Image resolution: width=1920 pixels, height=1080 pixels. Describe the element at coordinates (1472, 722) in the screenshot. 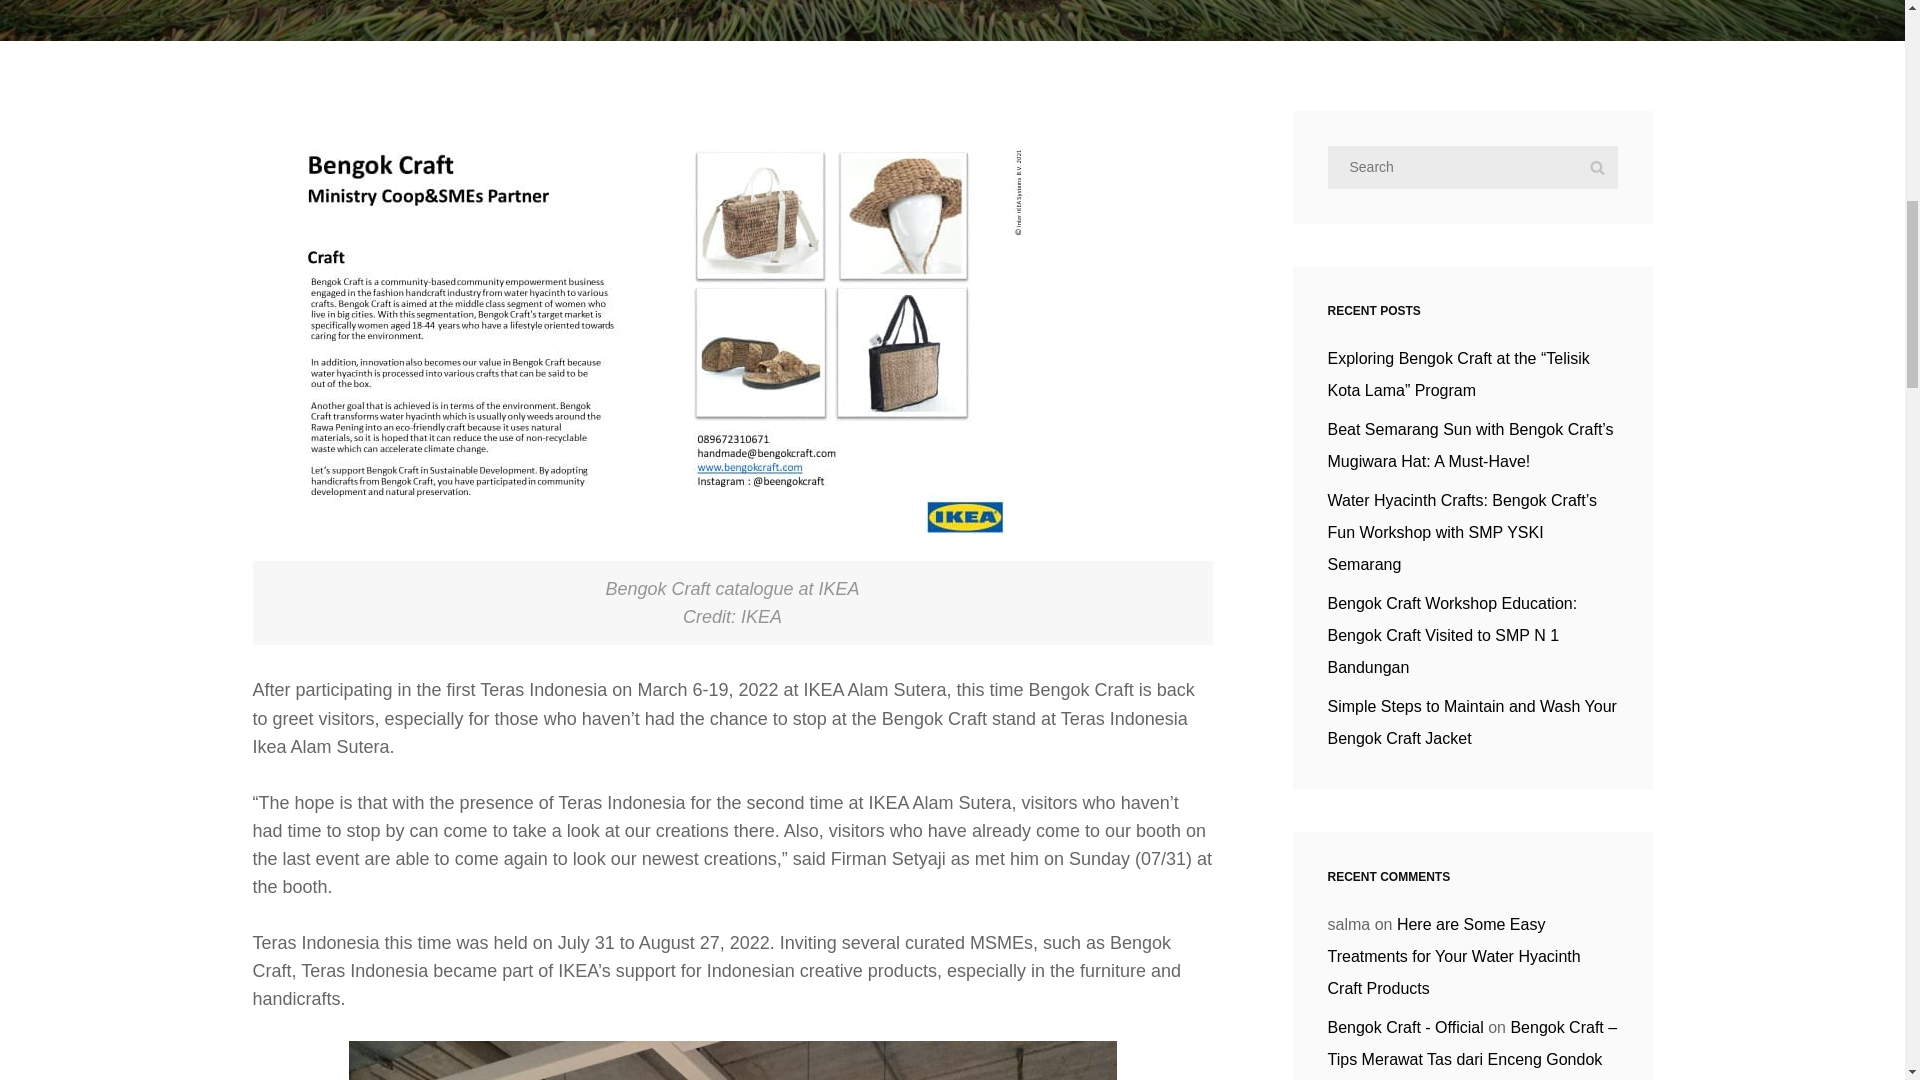

I see `Simple Steps to Maintain and Wash Your Bengok Craft Jacket` at that location.